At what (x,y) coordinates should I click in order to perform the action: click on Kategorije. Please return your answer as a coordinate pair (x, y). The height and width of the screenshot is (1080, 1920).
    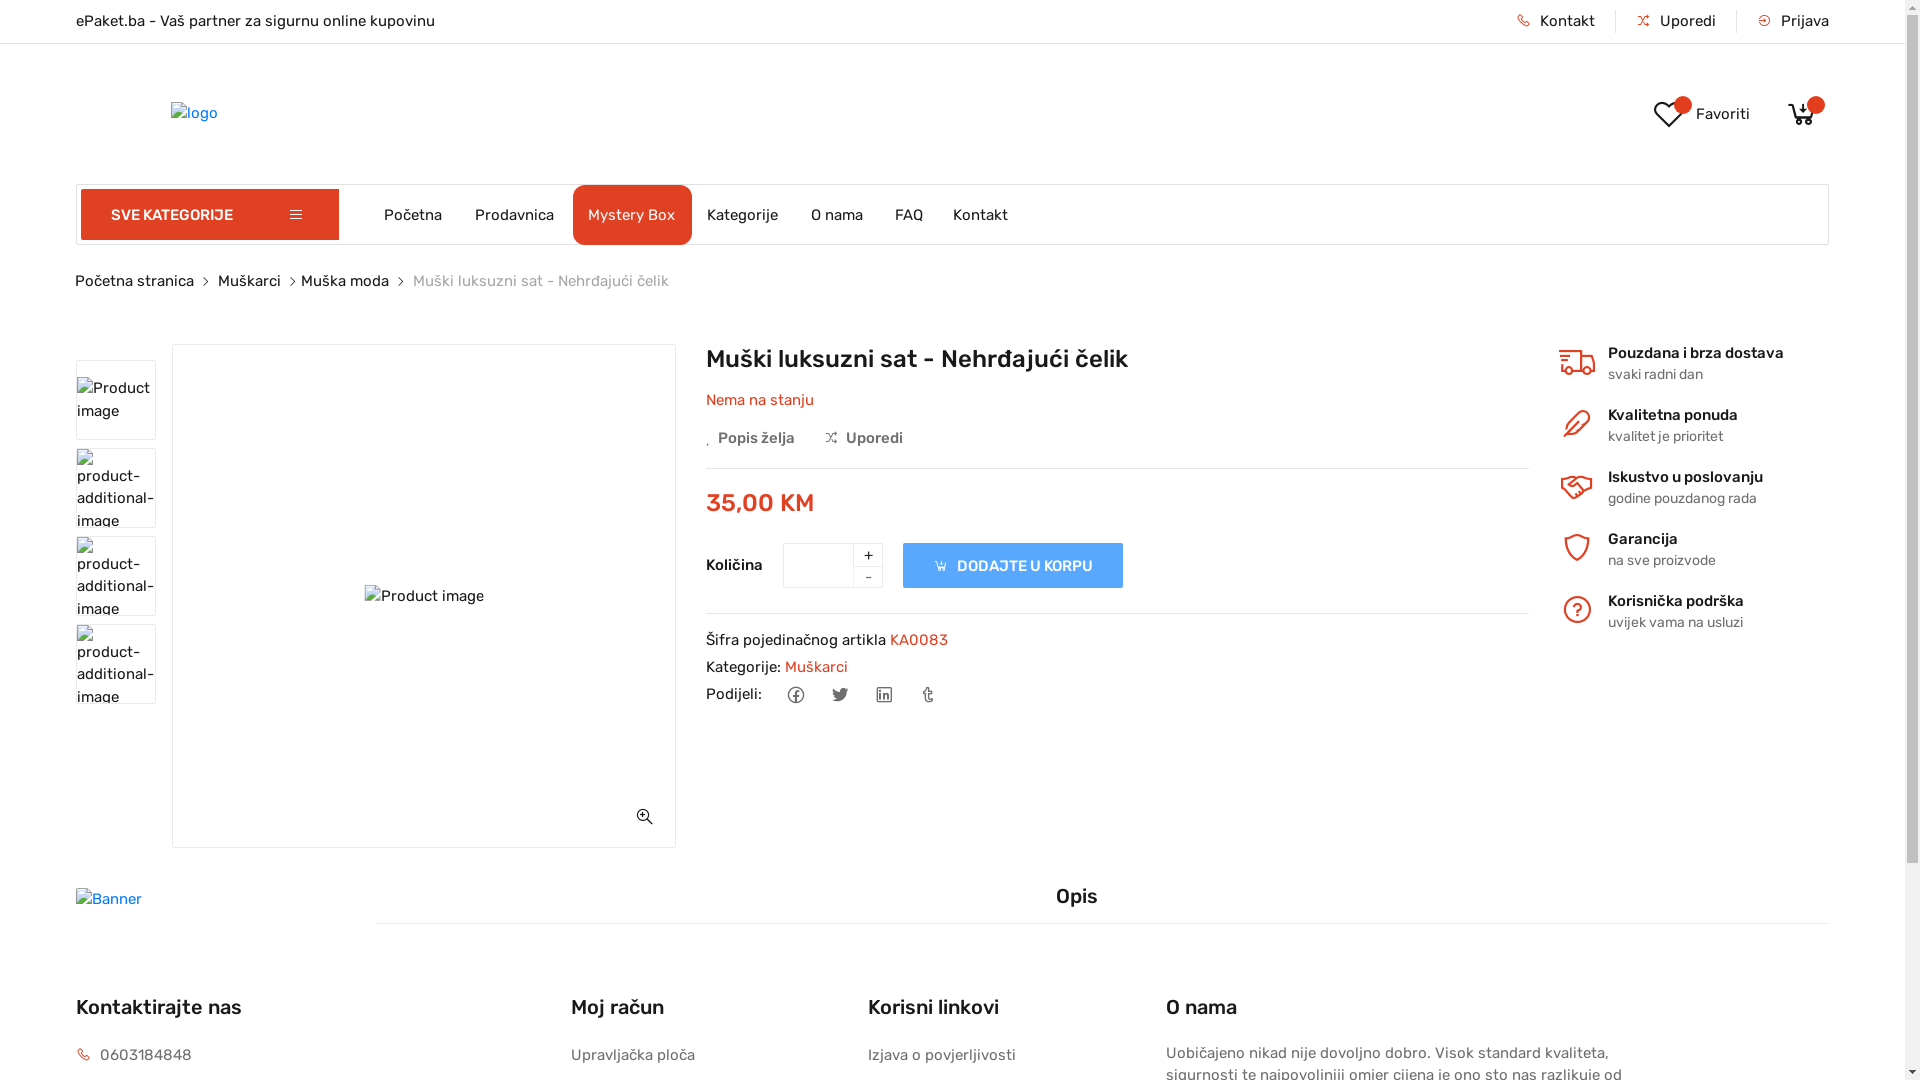
    Looking at the image, I should click on (744, 214).